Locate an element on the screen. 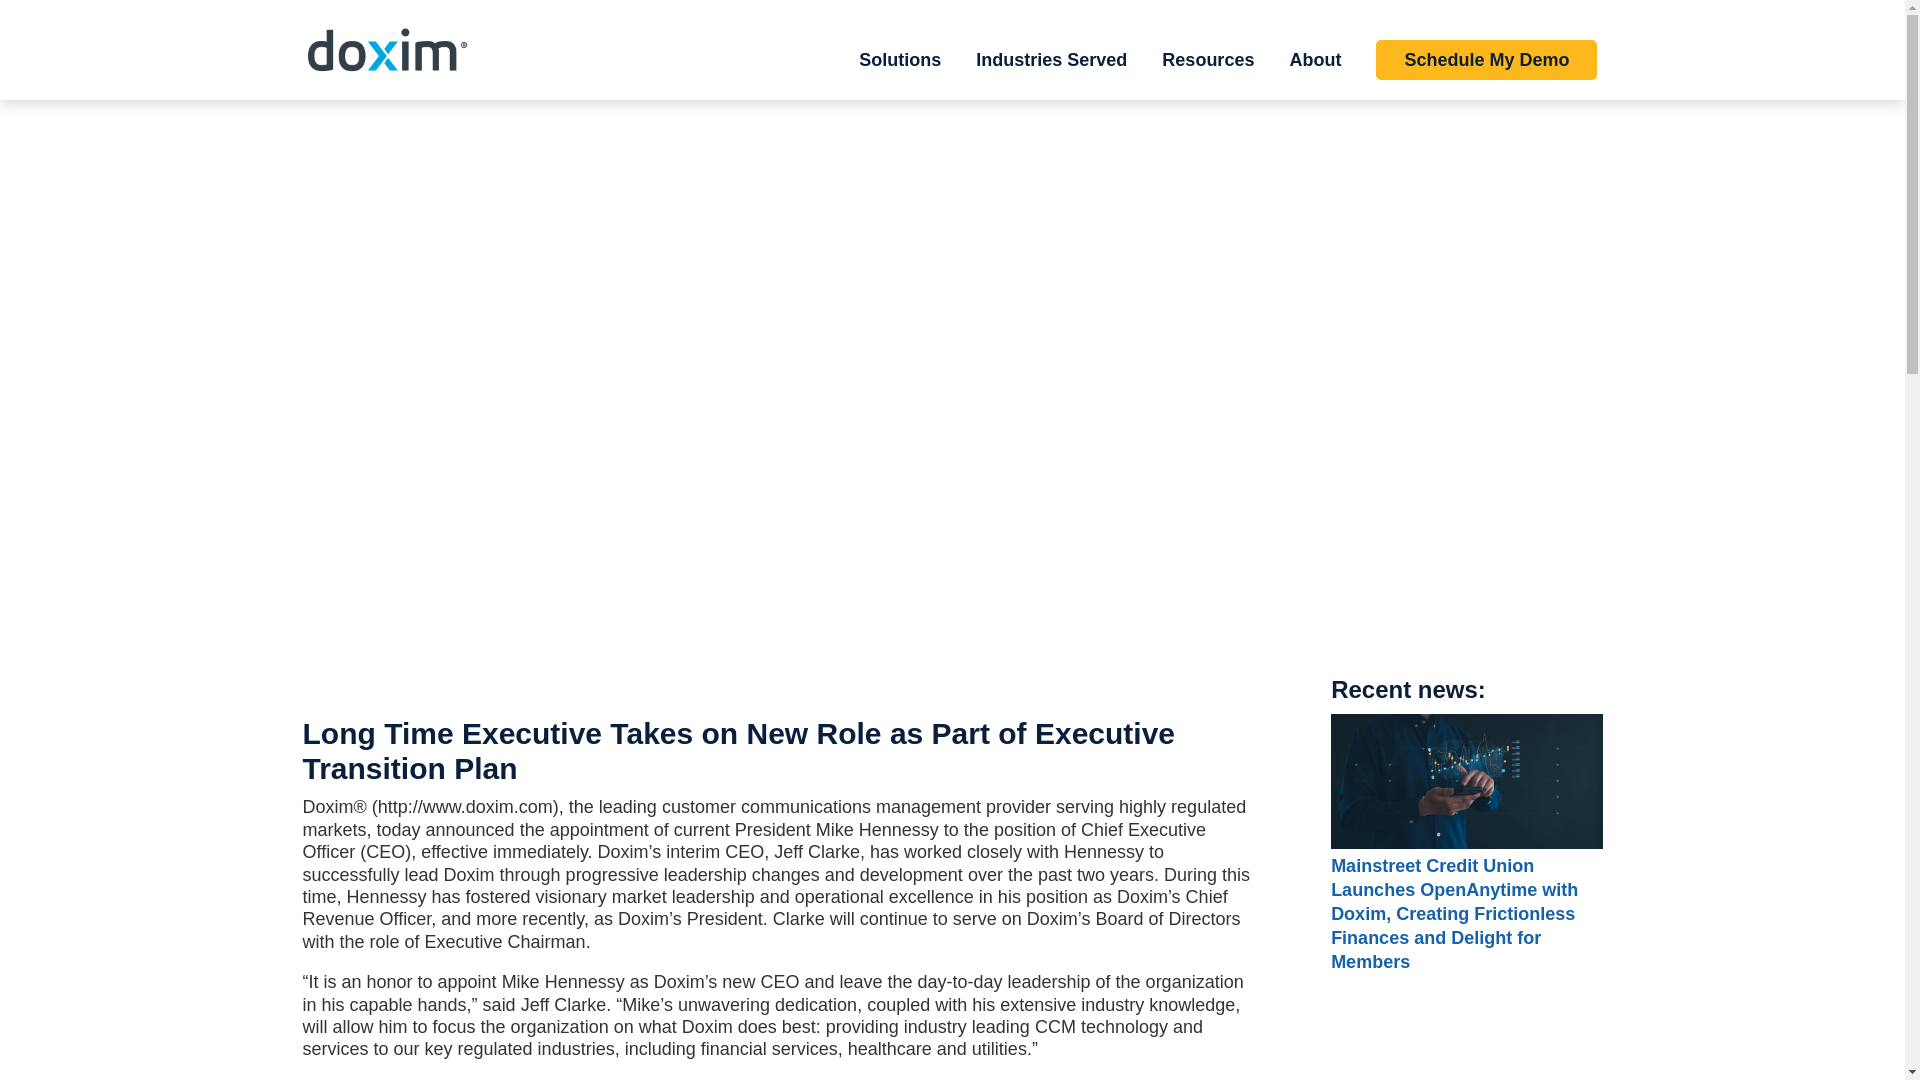 The height and width of the screenshot is (1080, 1920). Industries Served is located at coordinates (1051, 76).